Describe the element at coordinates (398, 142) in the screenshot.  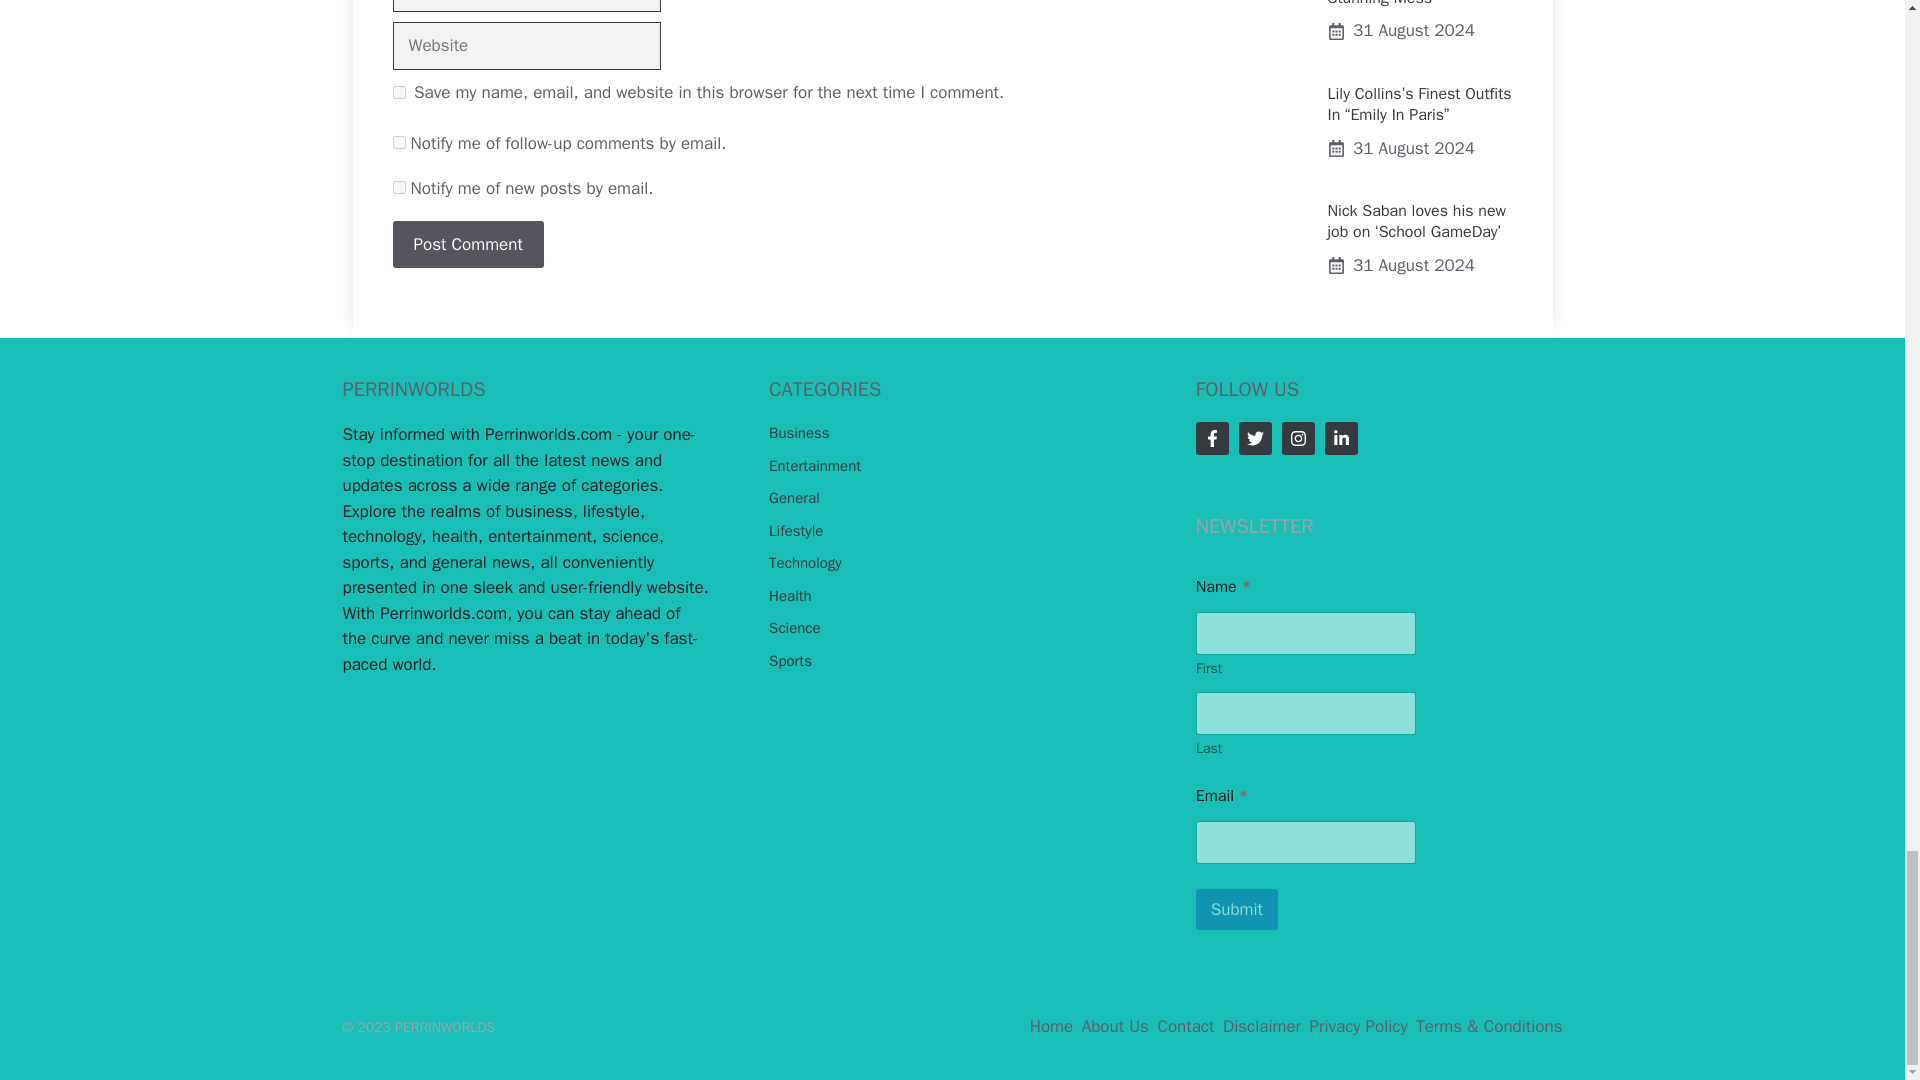
I see `subscribe` at that location.